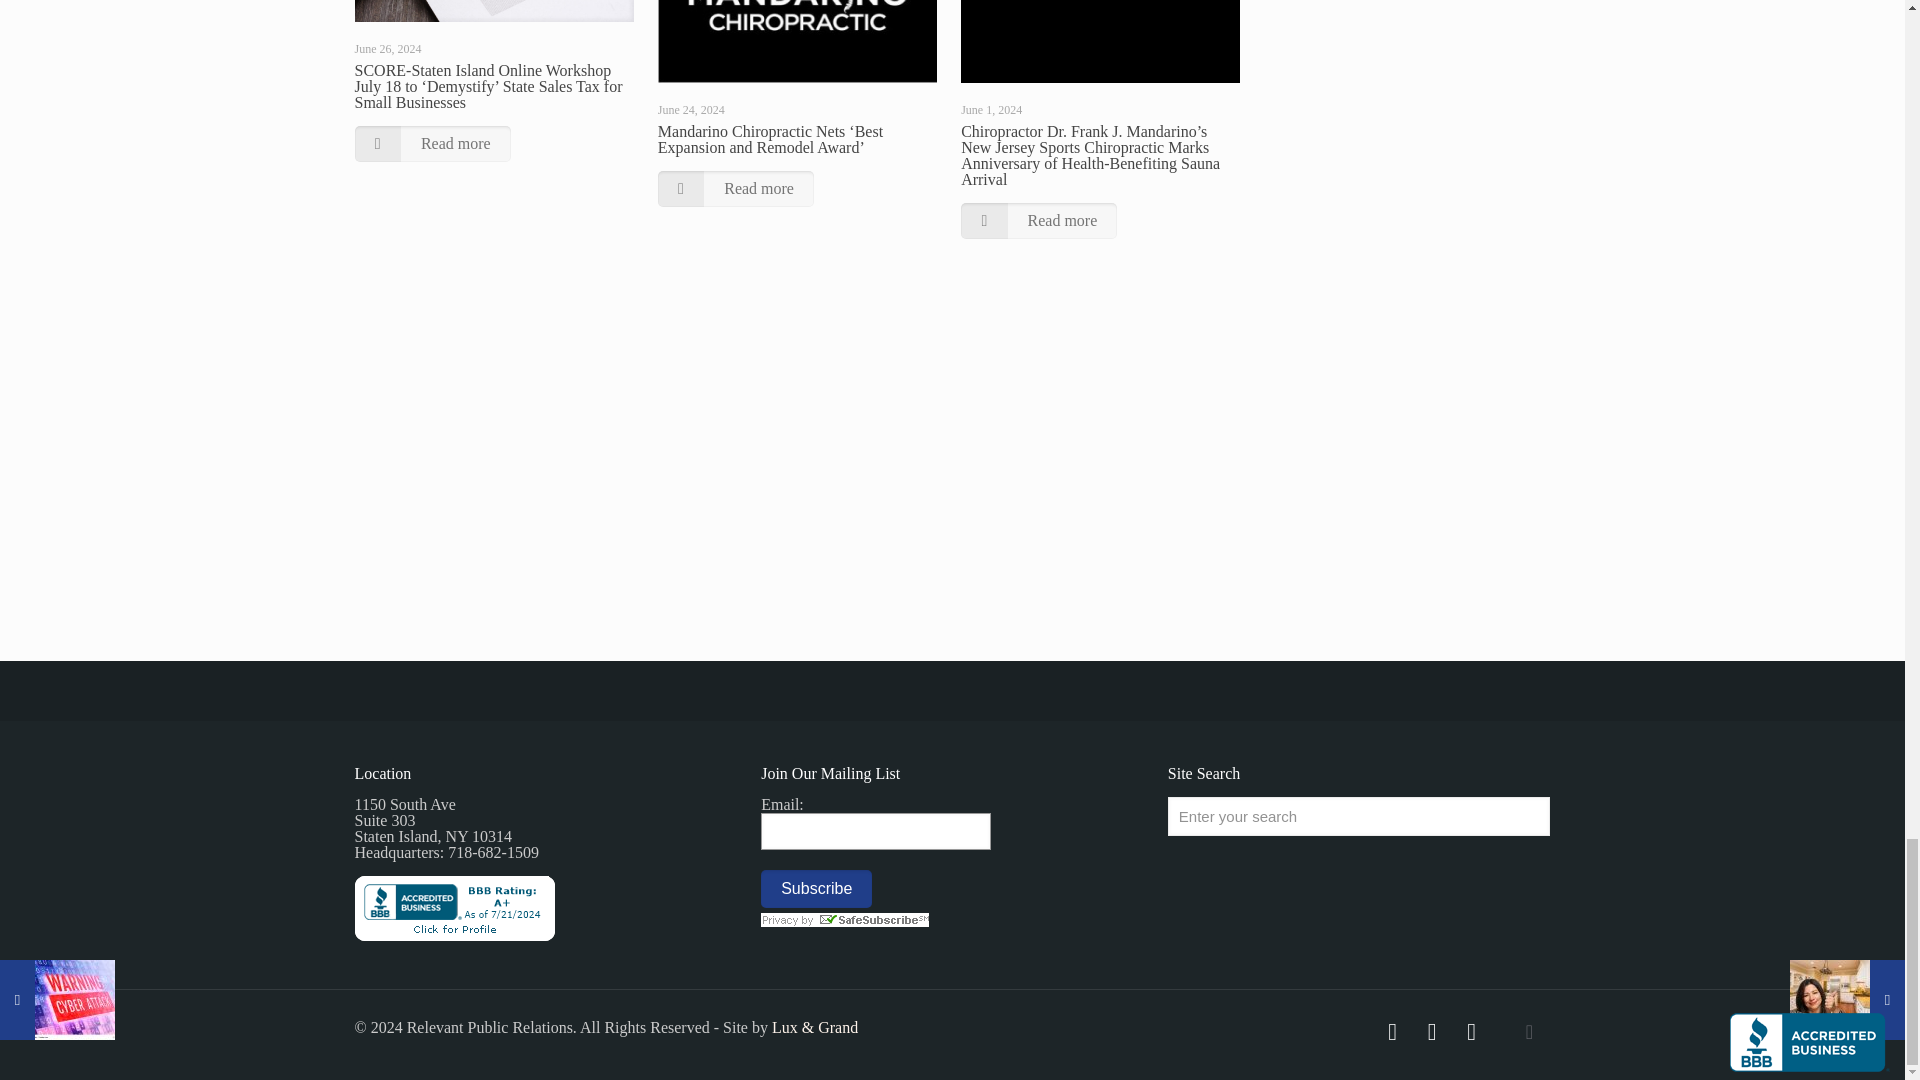  I want to click on Facebook, so click(1392, 1035).